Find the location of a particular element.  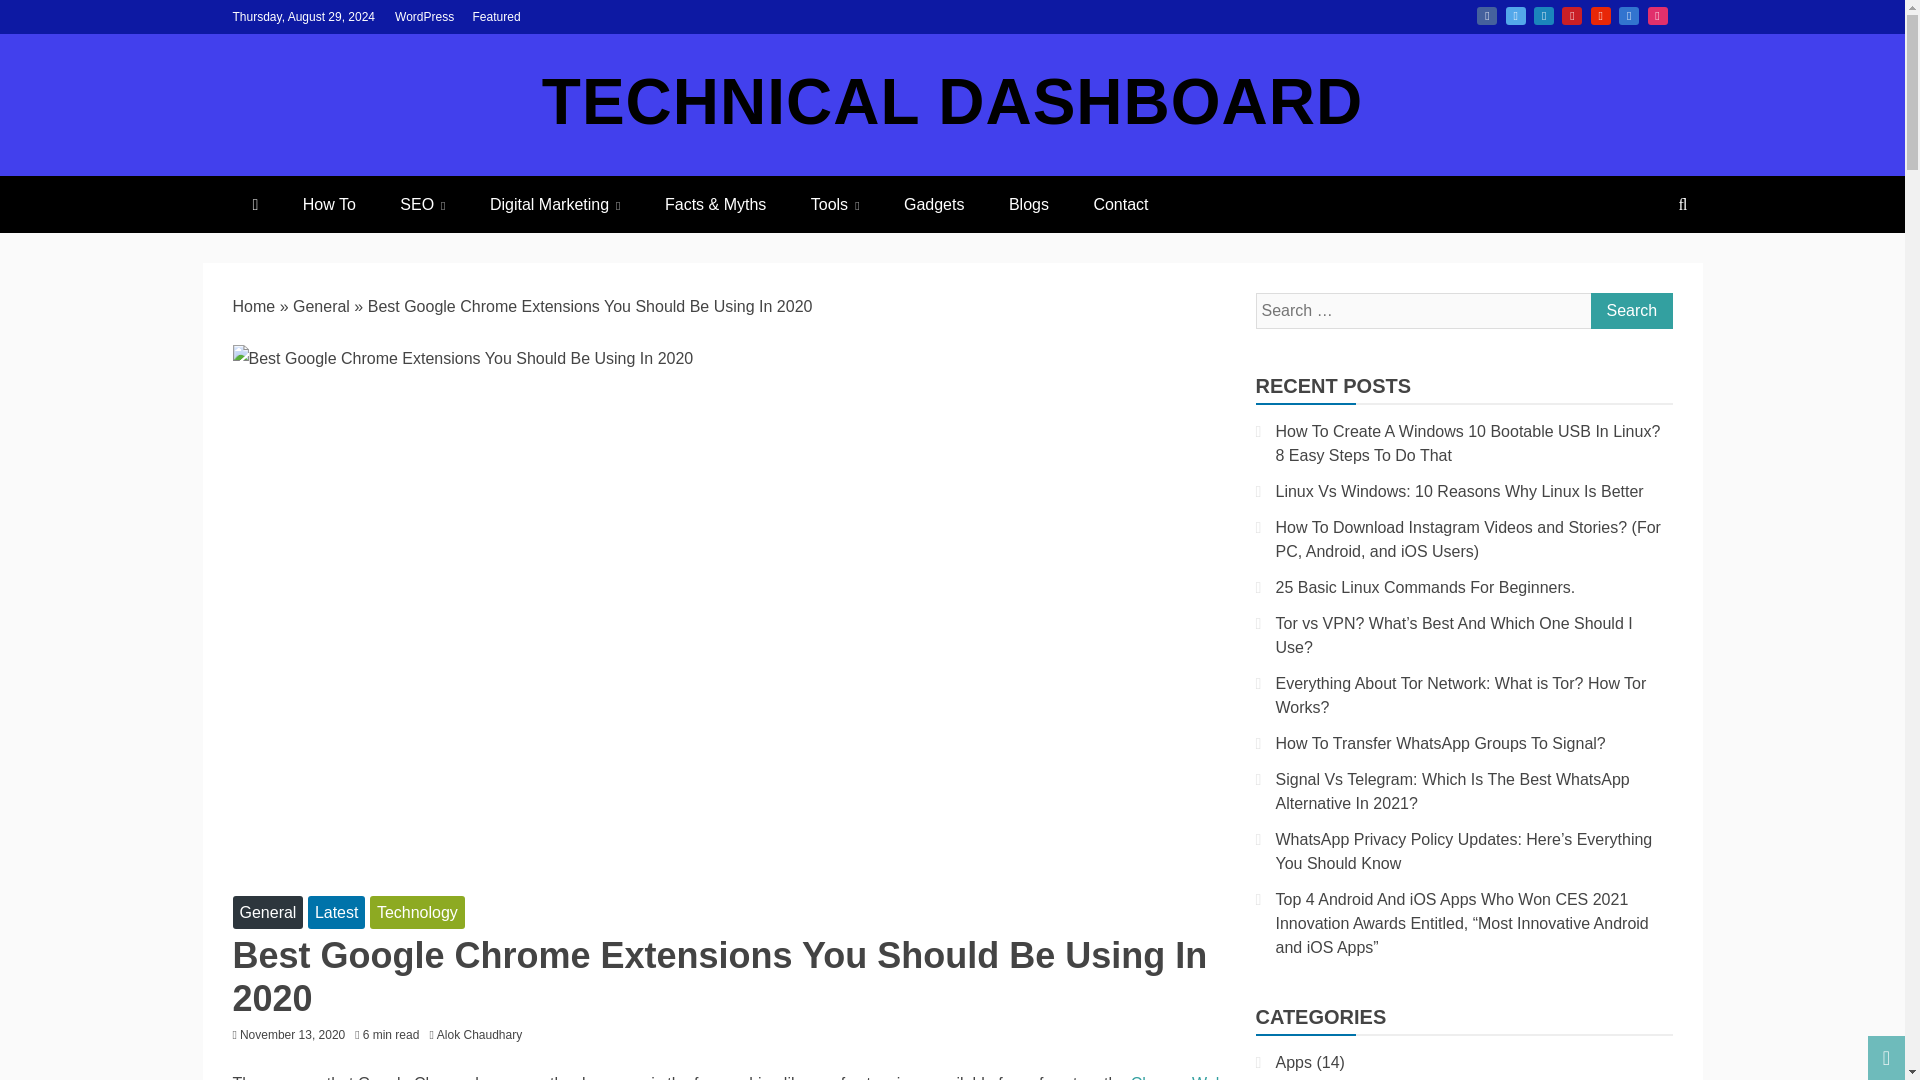

Pinterest is located at coordinates (1572, 15).